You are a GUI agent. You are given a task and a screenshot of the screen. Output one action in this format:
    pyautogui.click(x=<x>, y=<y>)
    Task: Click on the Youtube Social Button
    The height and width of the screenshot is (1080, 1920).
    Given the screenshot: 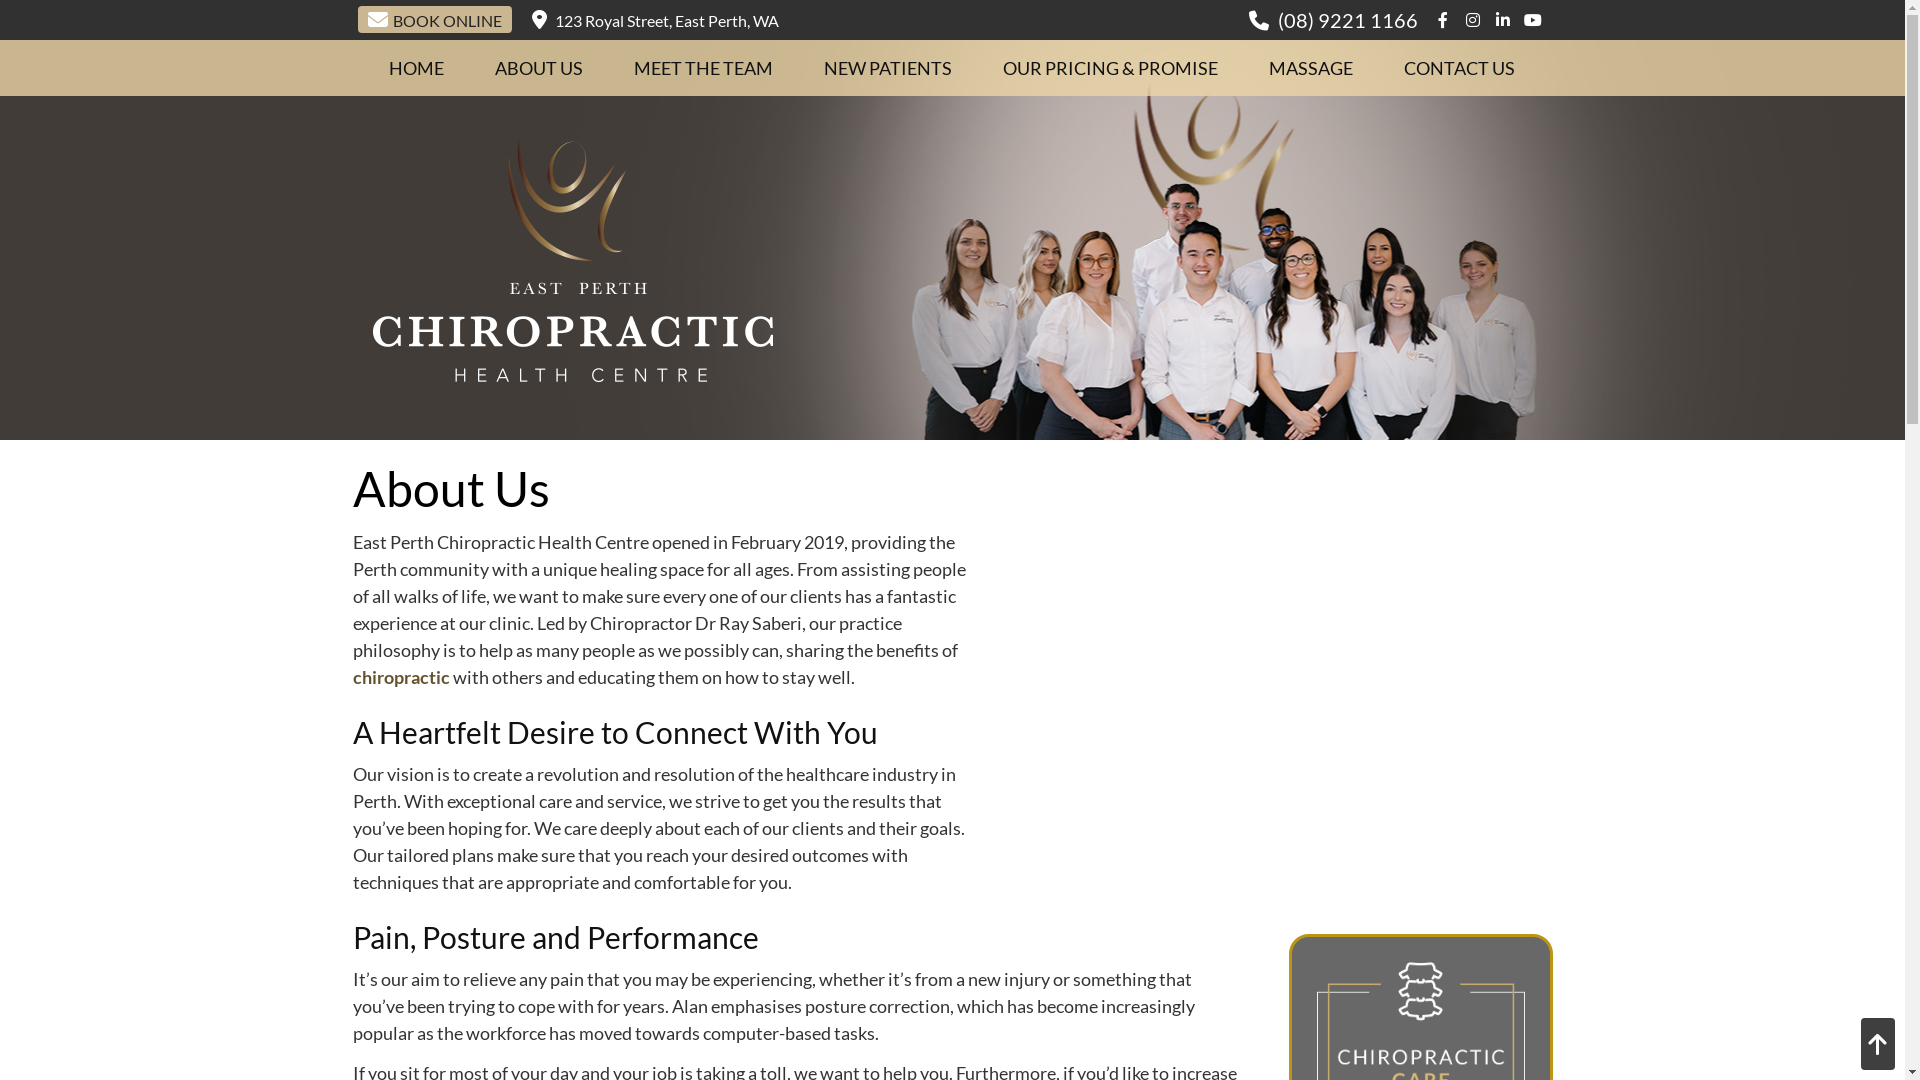 What is the action you would take?
    pyautogui.click(x=1532, y=14)
    